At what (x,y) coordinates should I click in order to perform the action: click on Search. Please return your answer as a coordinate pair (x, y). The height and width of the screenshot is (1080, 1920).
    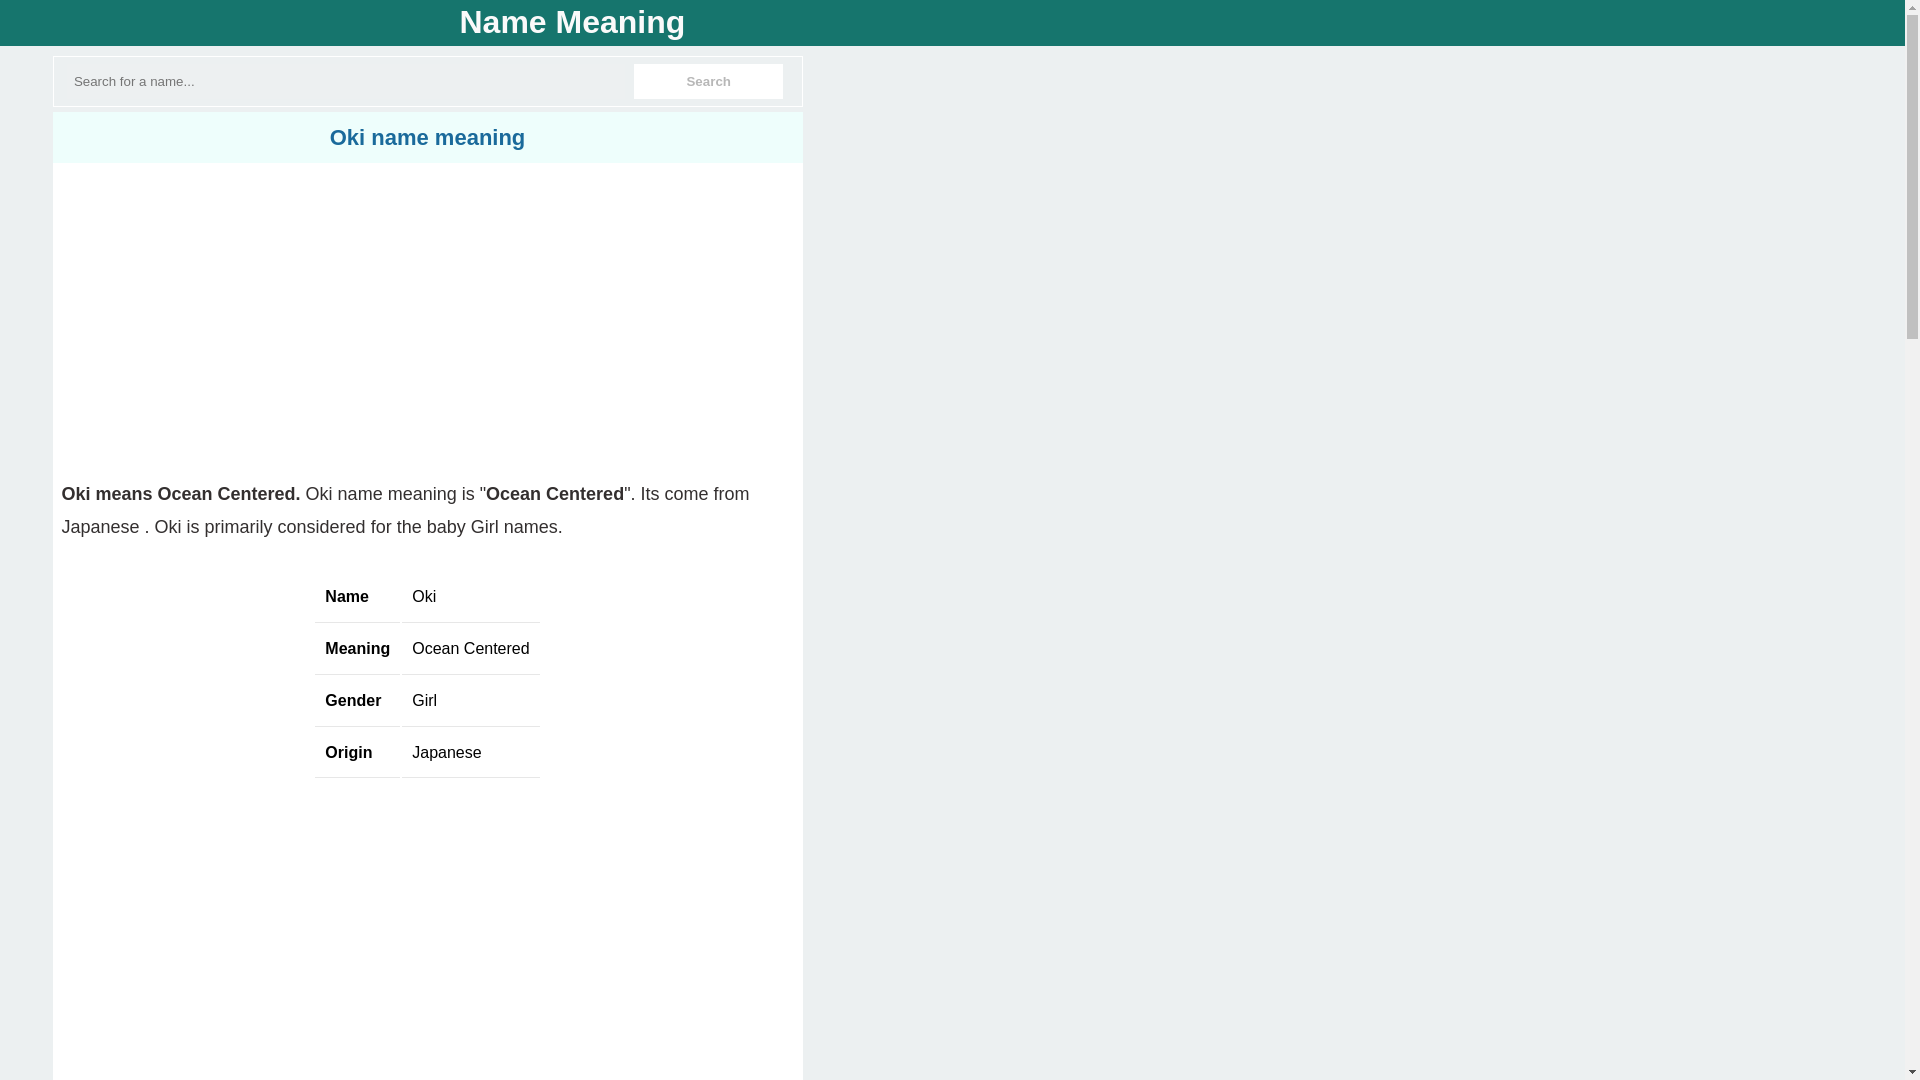
    Looking at the image, I should click on (708, 81).